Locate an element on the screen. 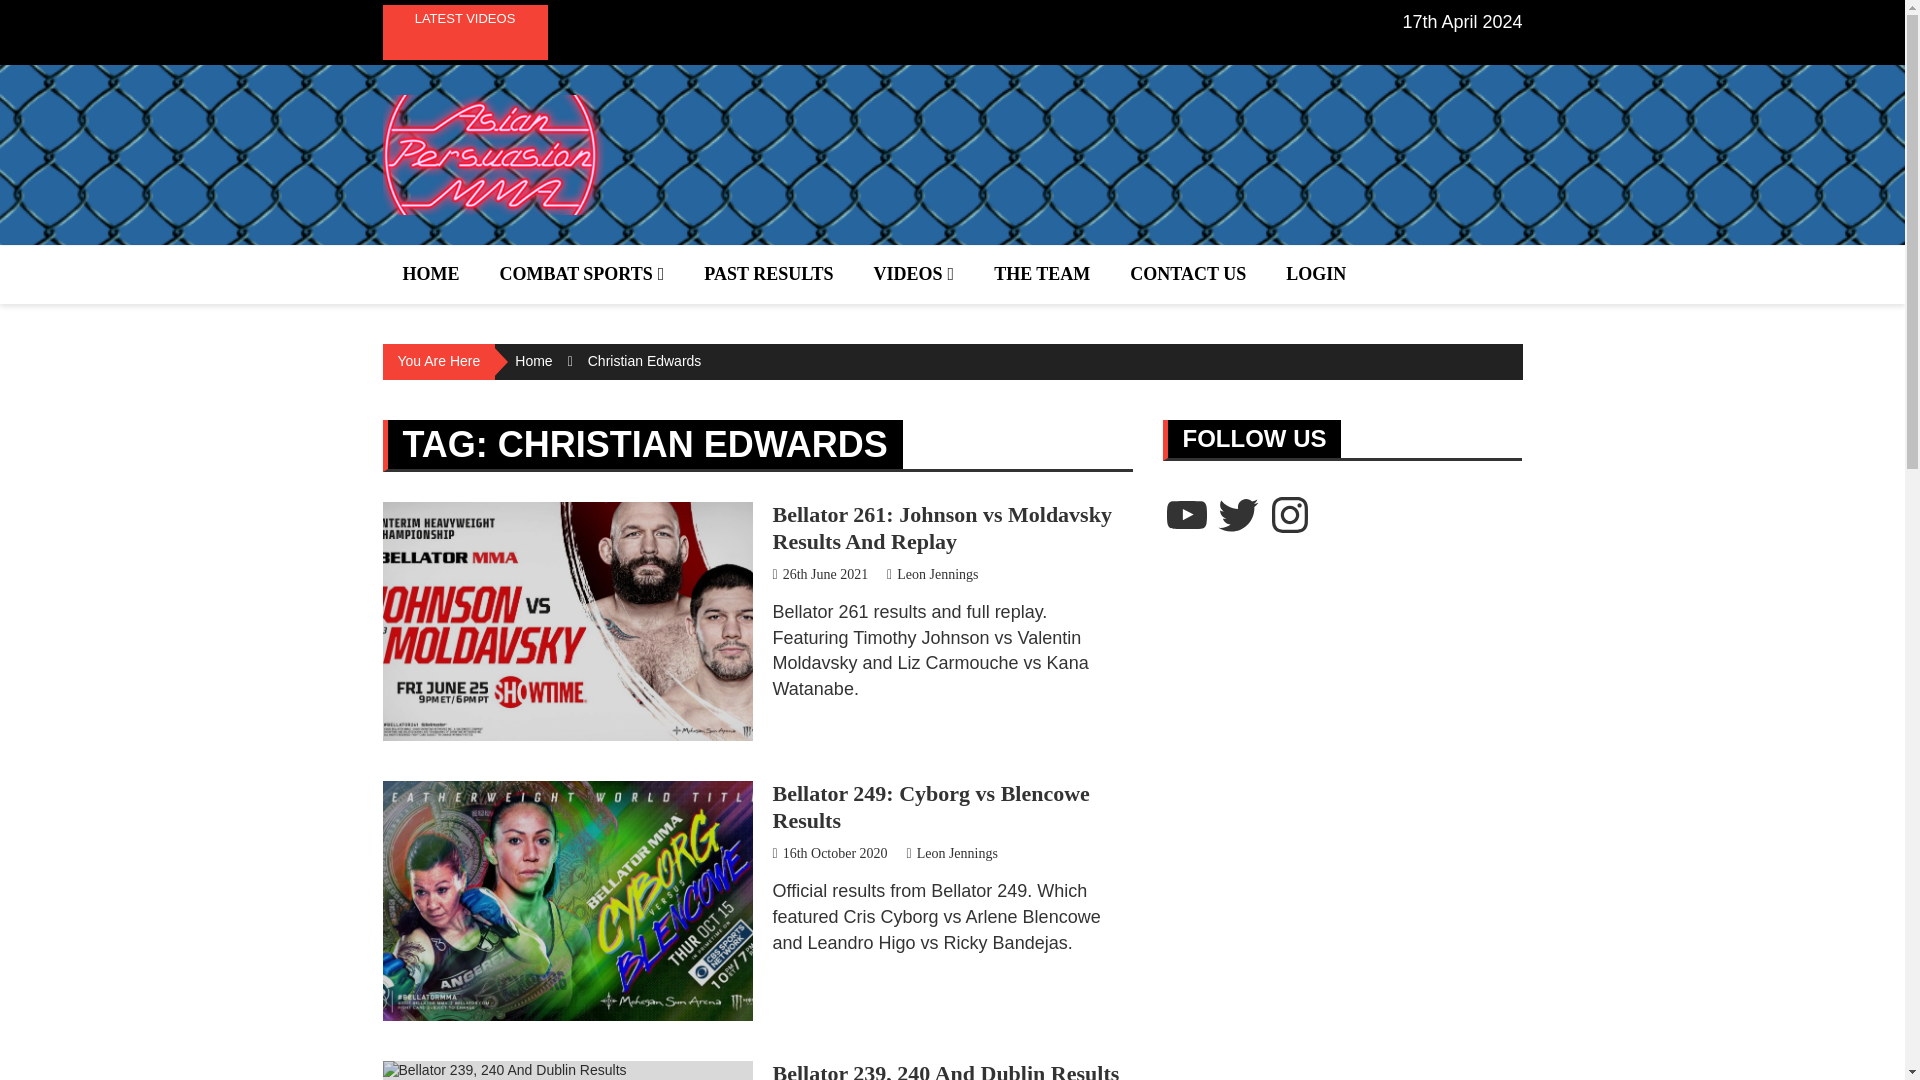  Leon Jennings is located at coordinates (951, 852).